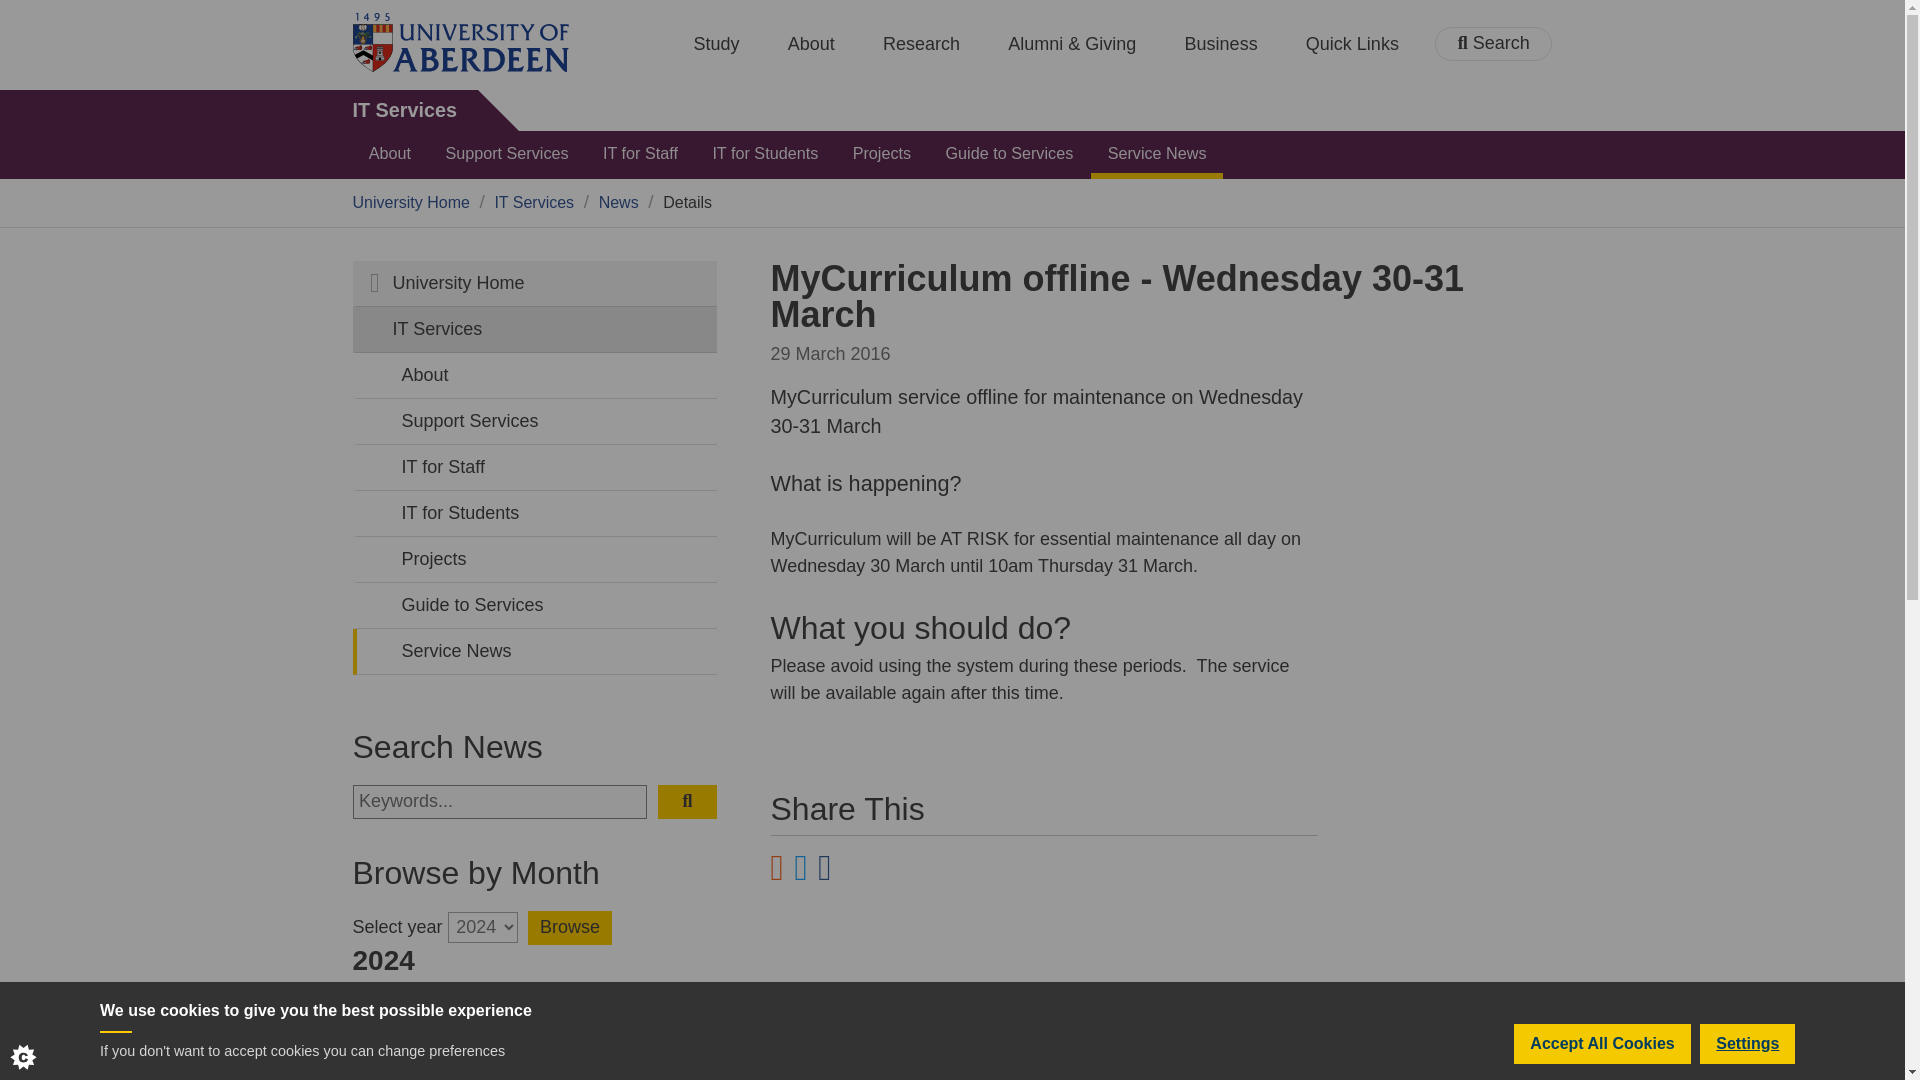 Image resolution: width=1920 pixels, height=1080 pixels. What do you see at coordinates (716, 44) in the screenshot?
I see `Study` at bounding box center [716, 44].